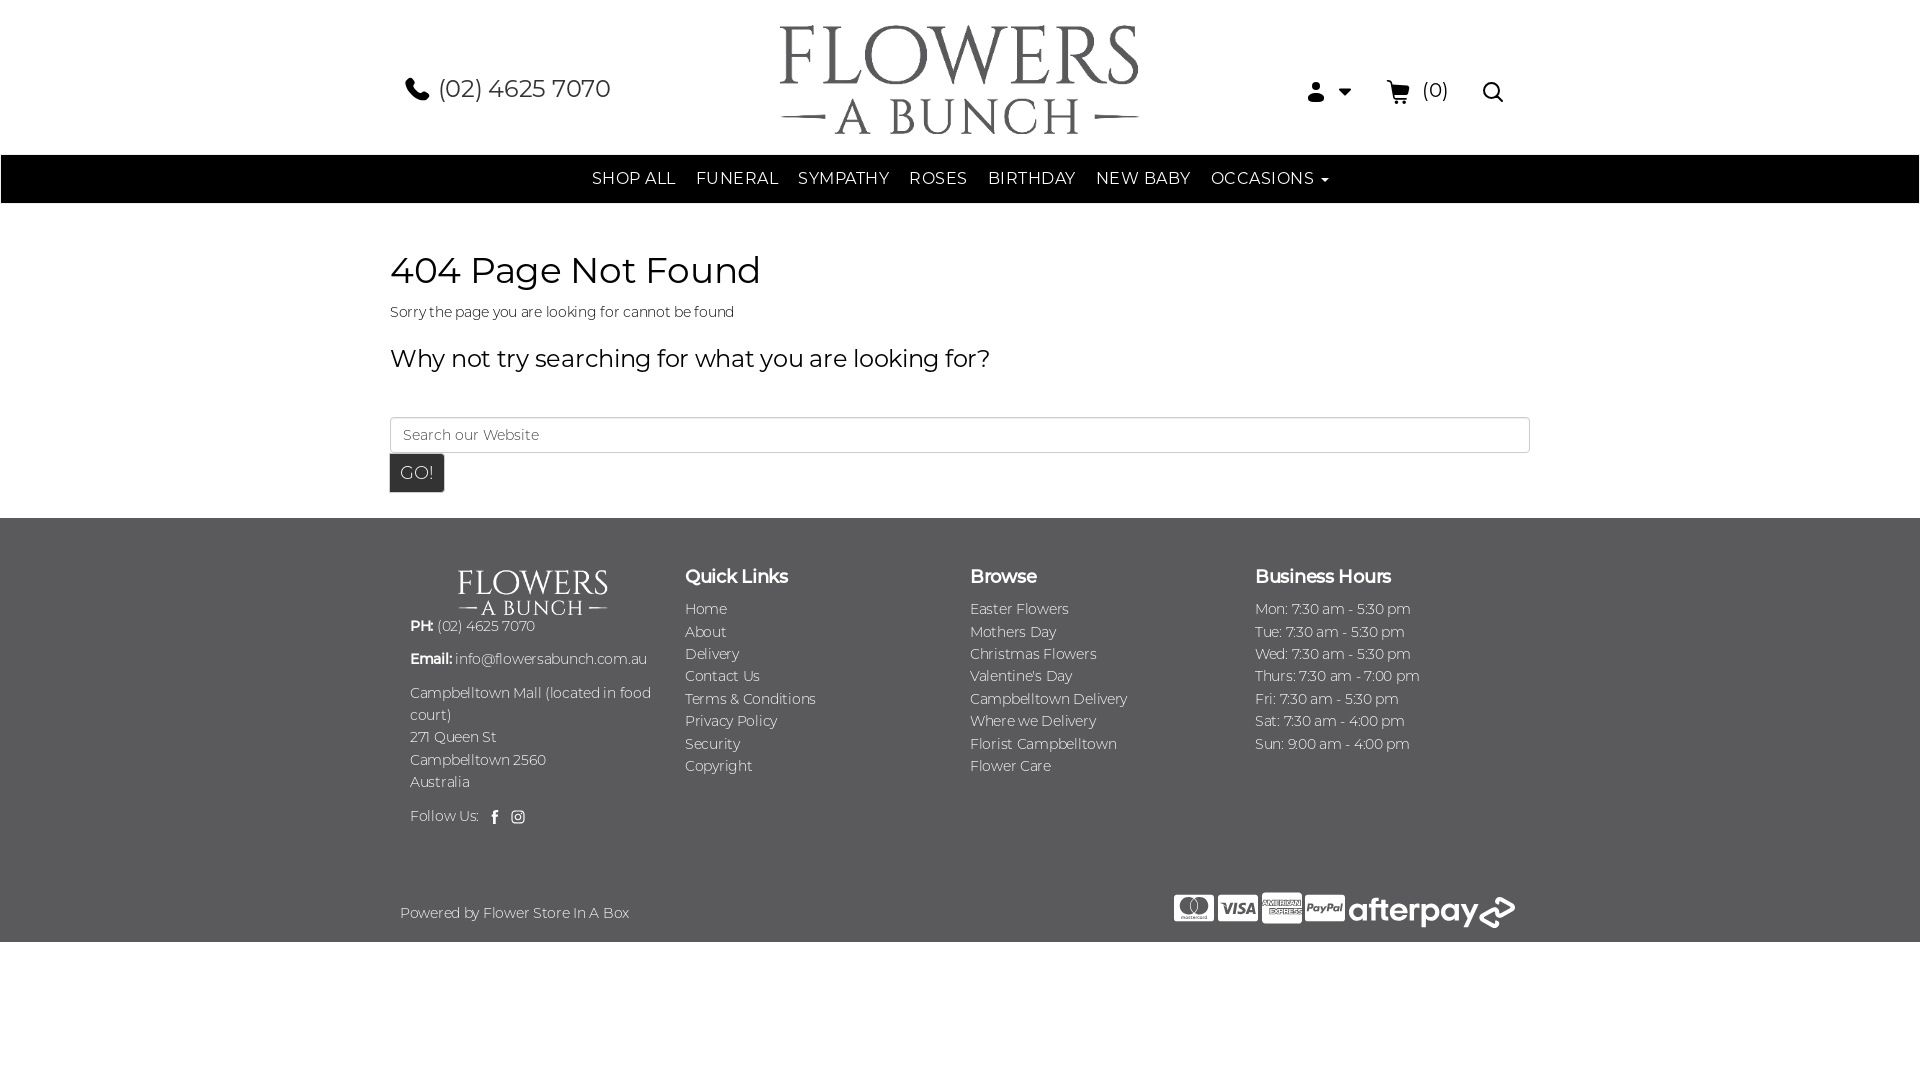  Describe the element at coordinates (1020, 609) in the screenshot. I see `Easter Flowers` at that location.